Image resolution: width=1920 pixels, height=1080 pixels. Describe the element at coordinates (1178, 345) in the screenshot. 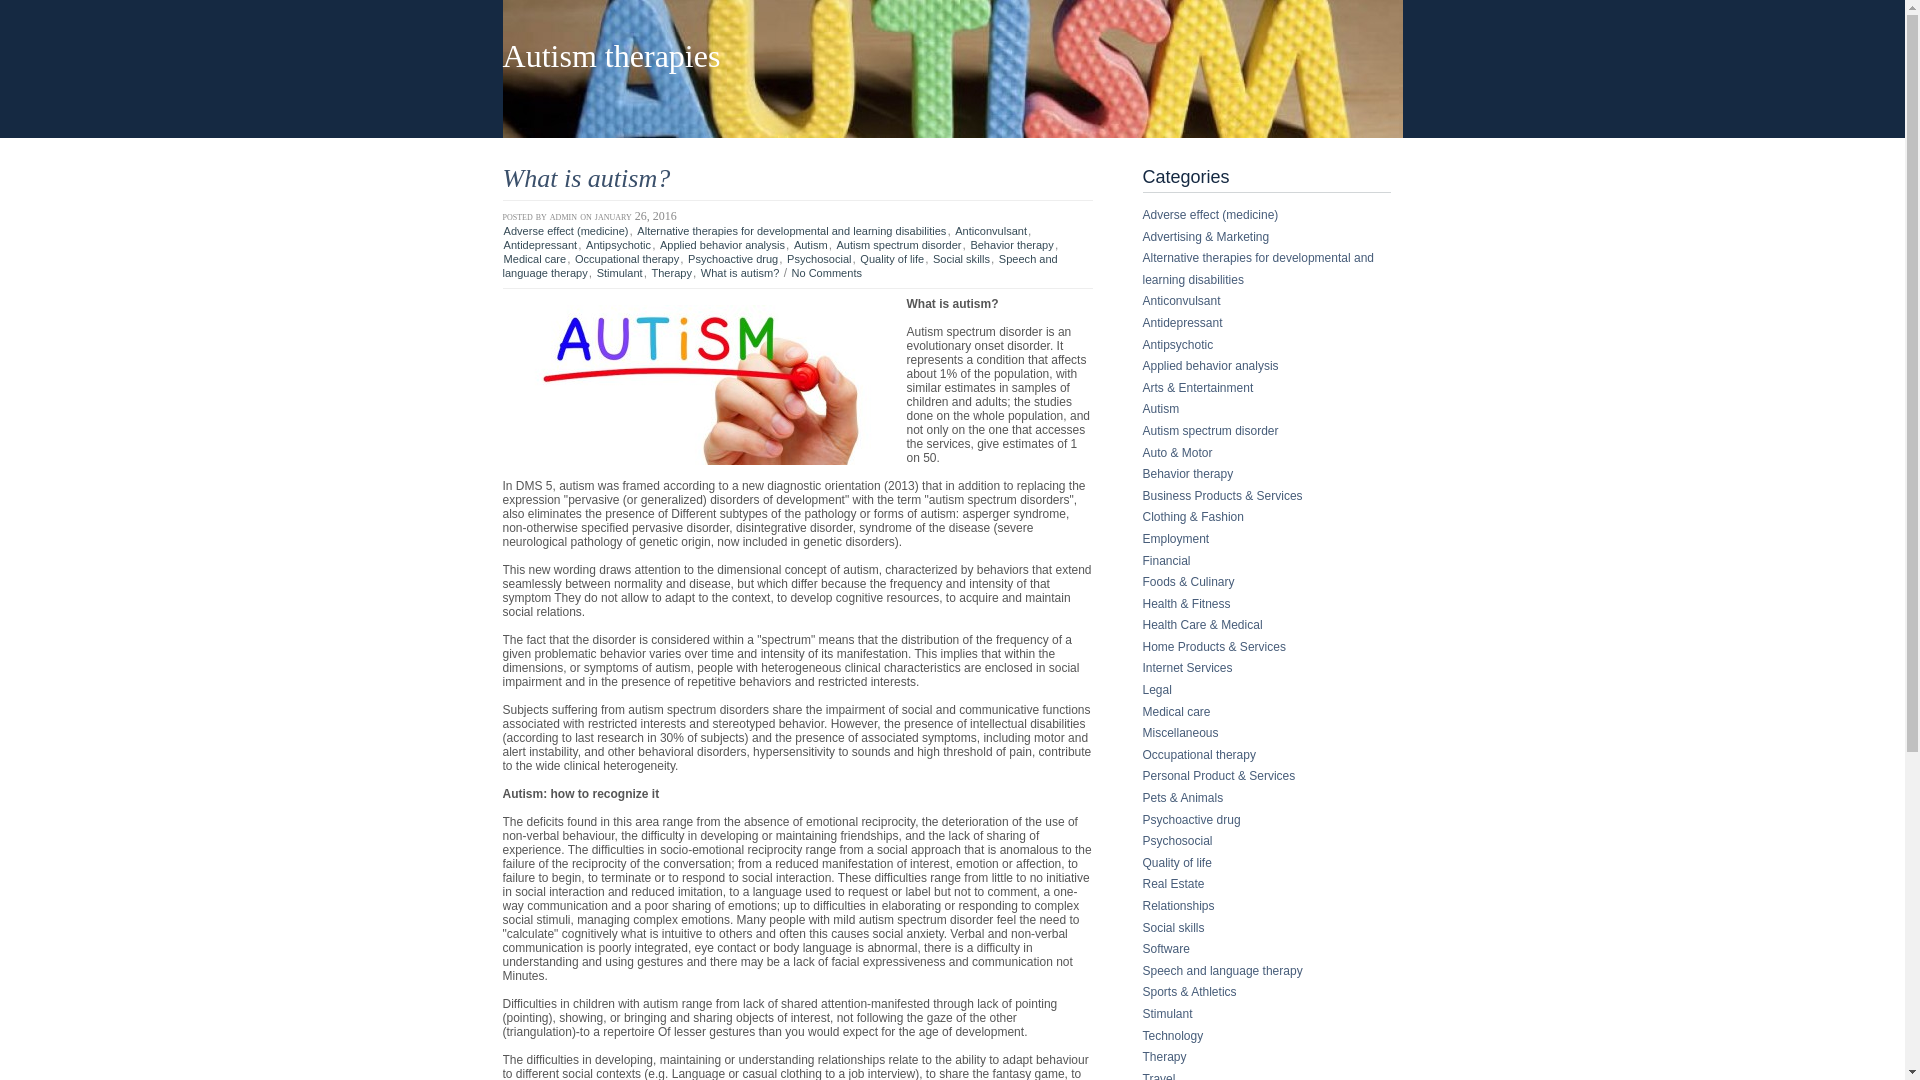

I see `Antipsychotic` at that location.